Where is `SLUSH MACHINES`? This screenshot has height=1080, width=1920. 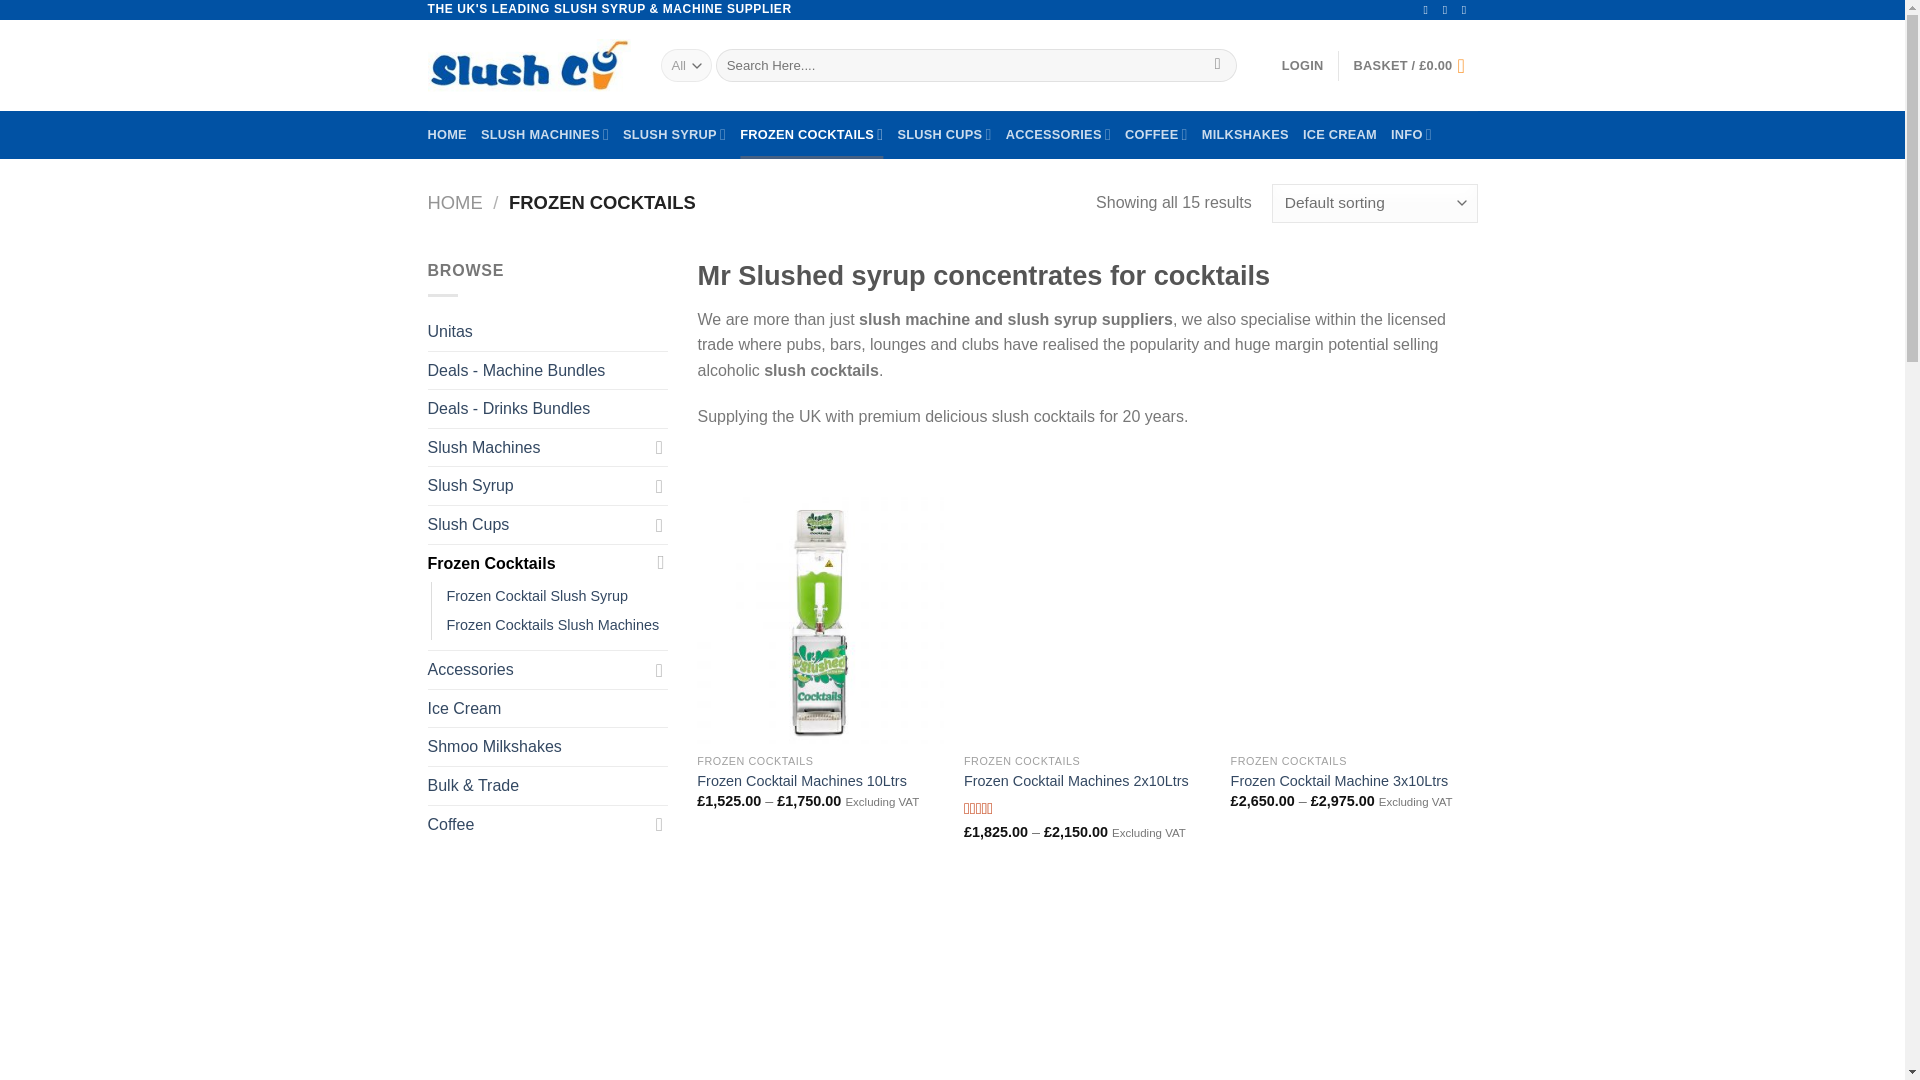 SLUSH MACHINES is located at coordinates (544, 134).